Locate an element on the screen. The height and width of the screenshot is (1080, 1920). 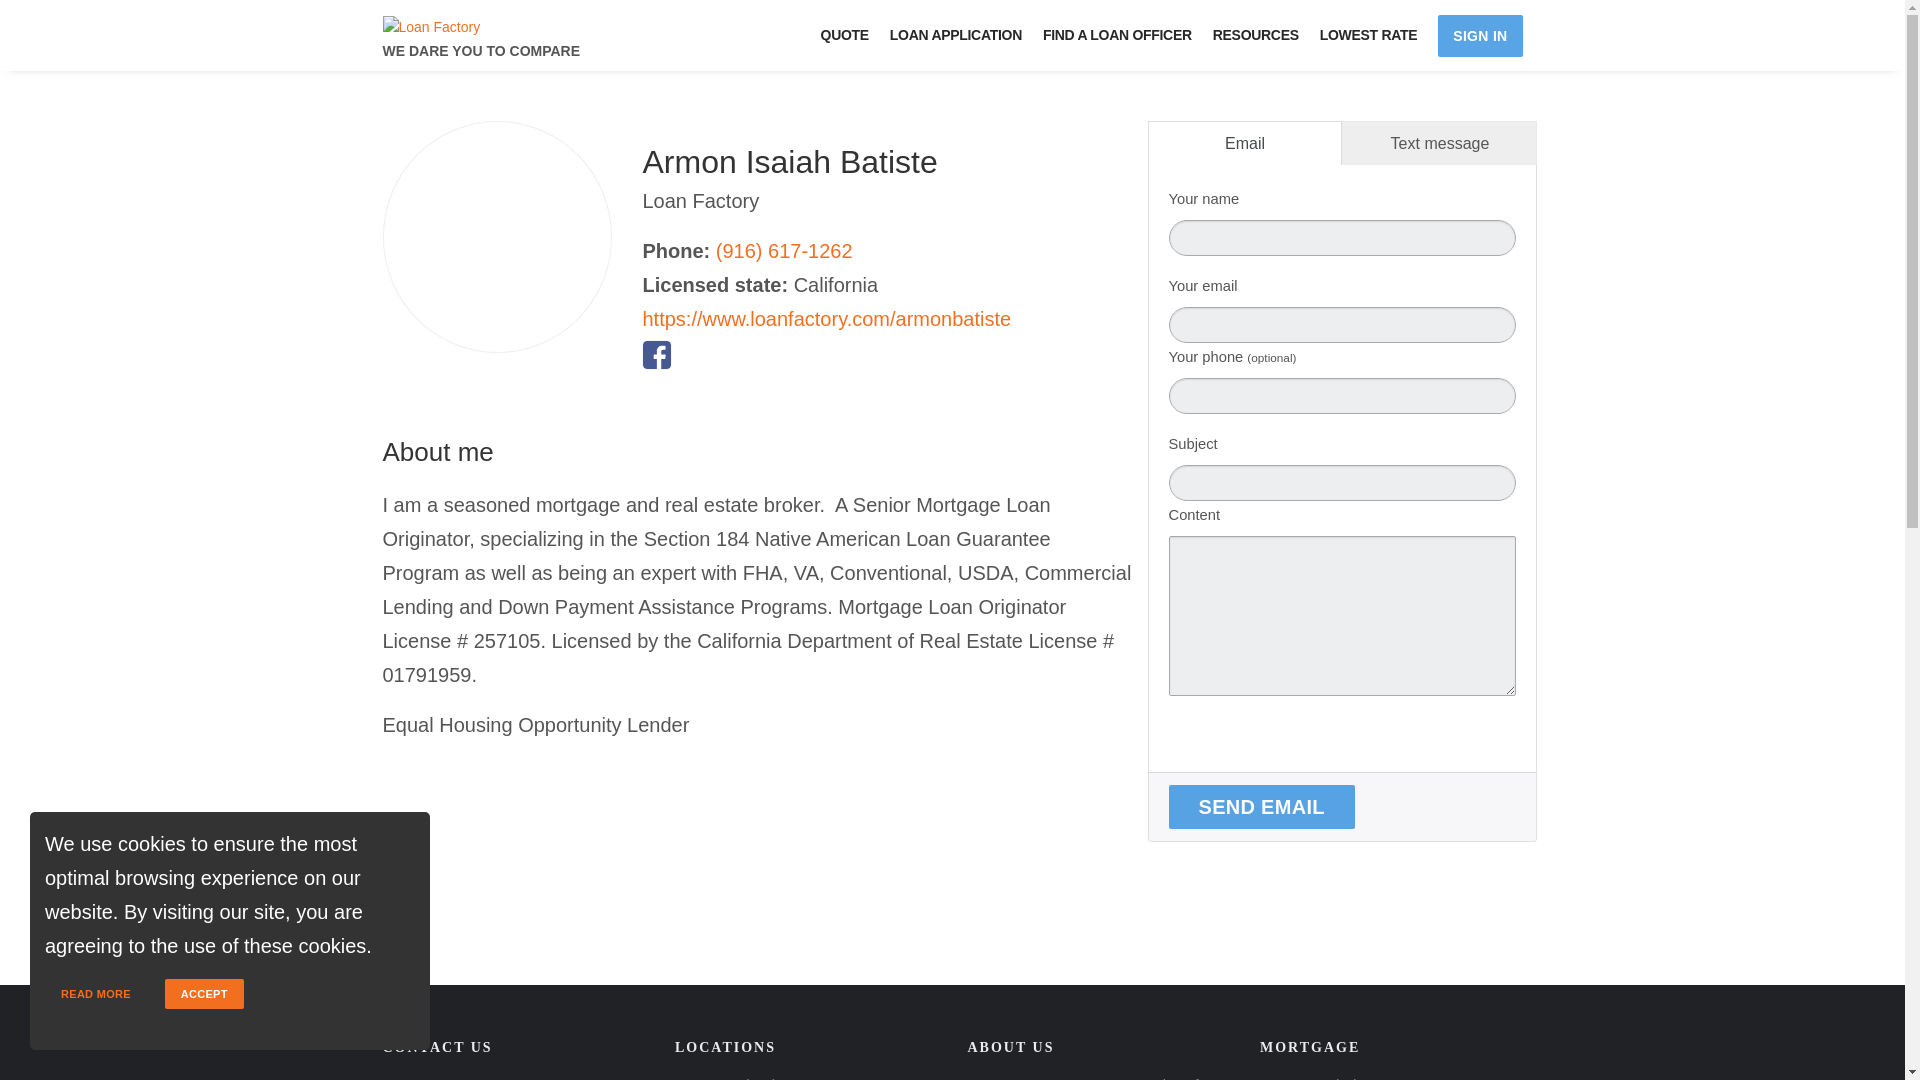
SIGN IN is located at coordinates (1480, 36).